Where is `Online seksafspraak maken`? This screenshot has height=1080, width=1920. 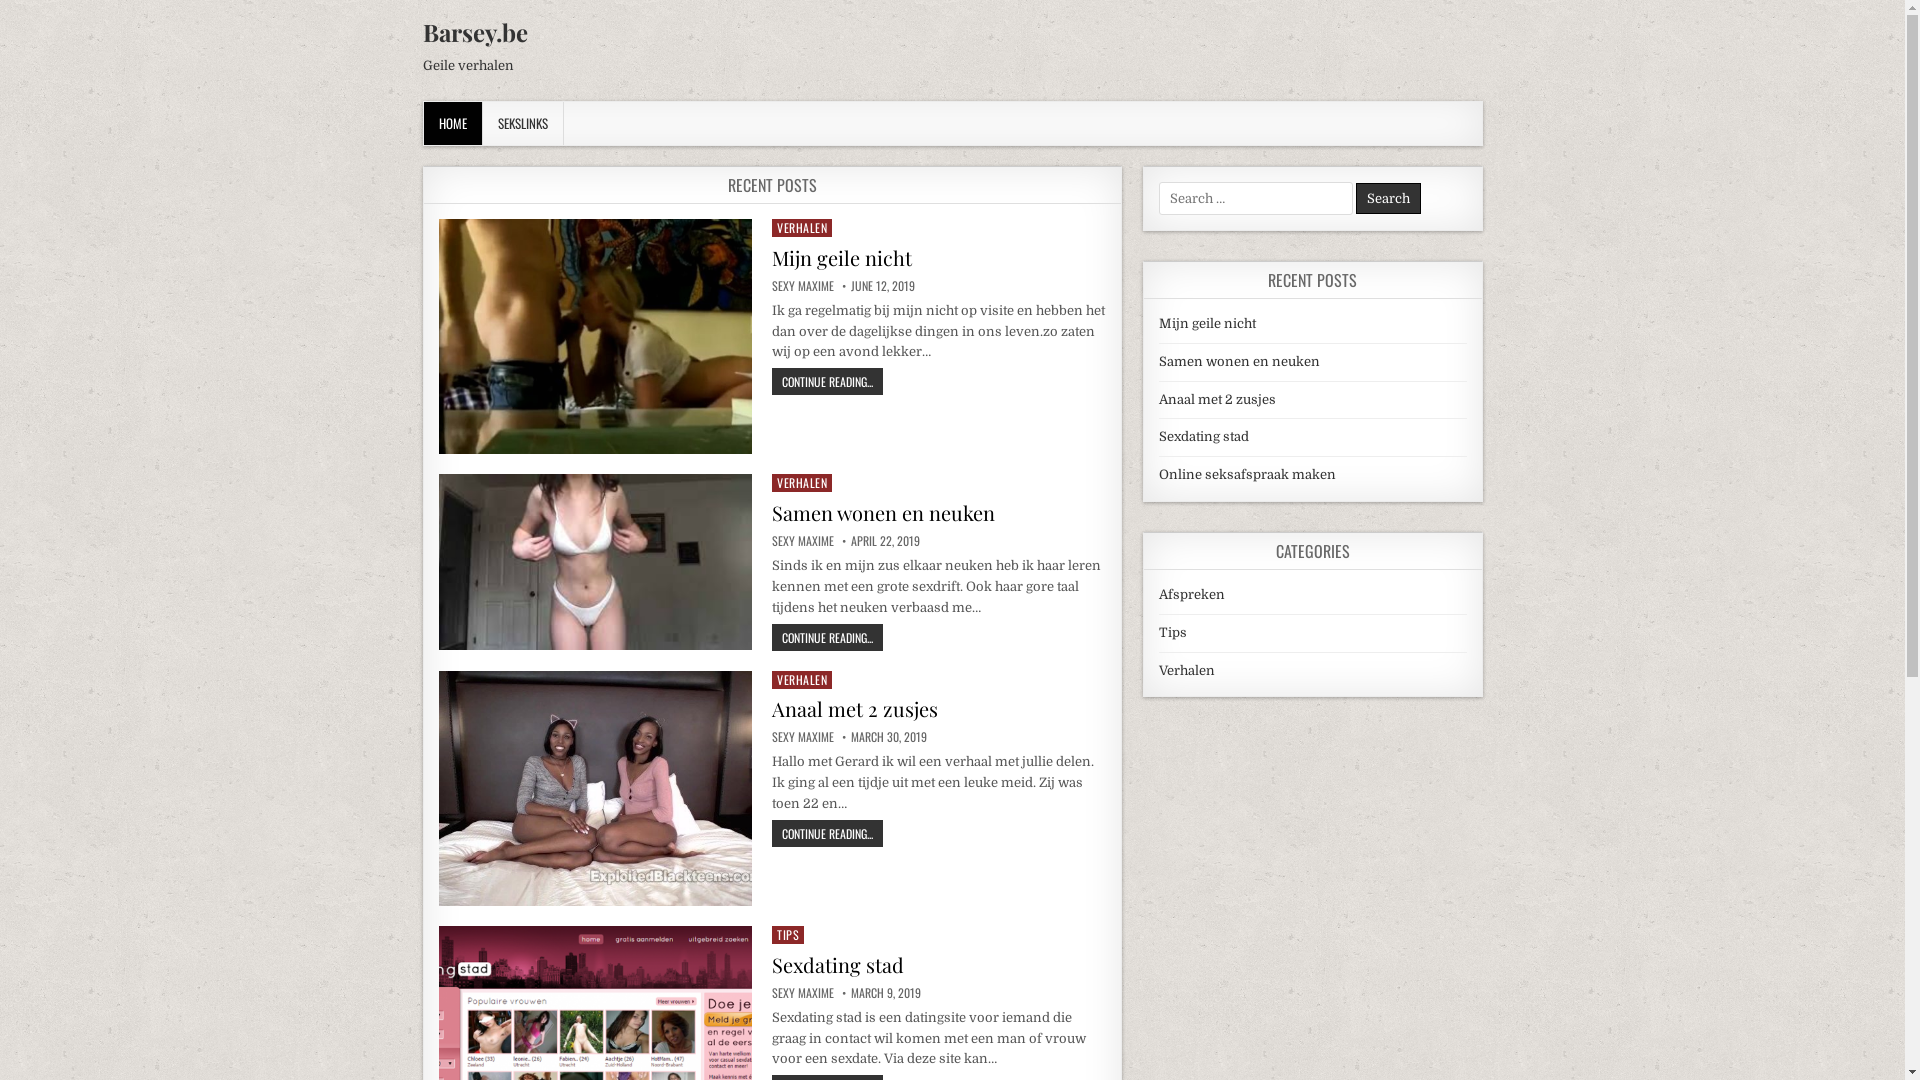
Online seksafspraak maken is located at coordinates (1248, 474).